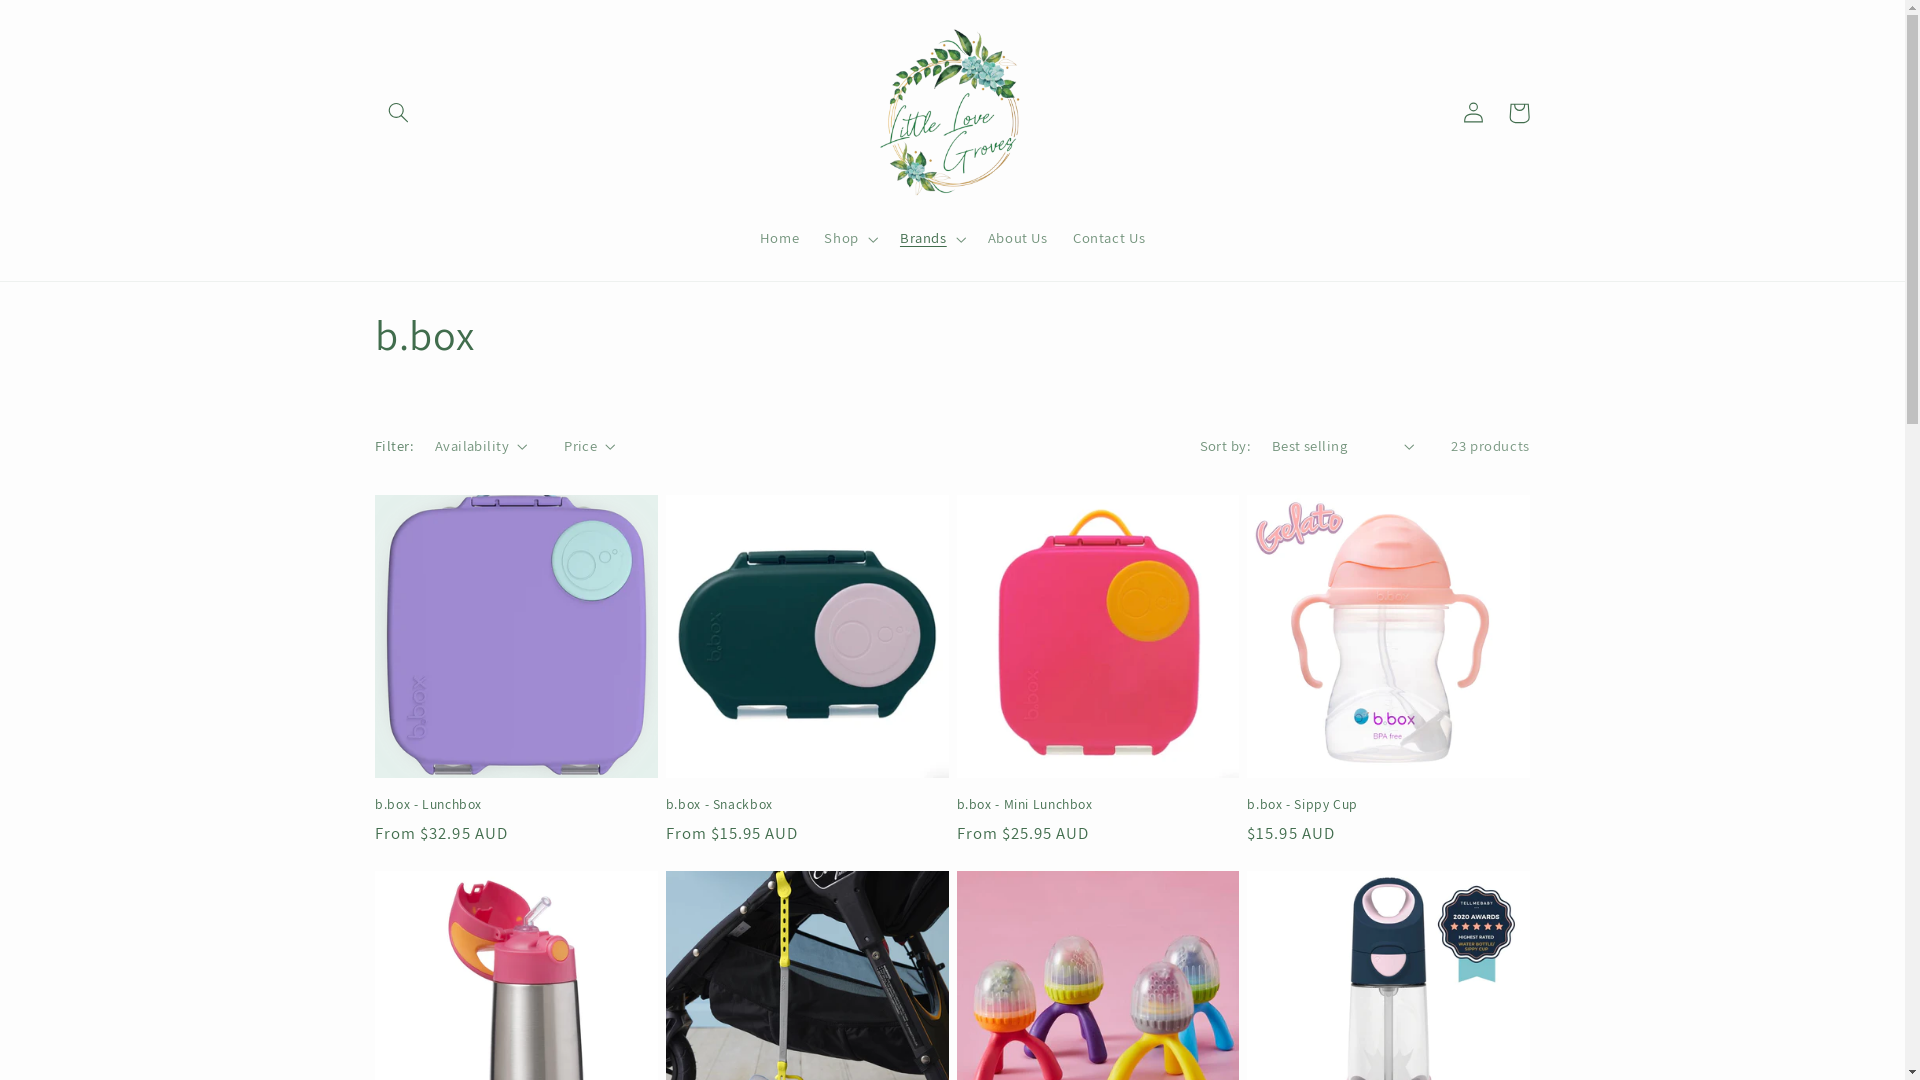 Image resolution: width=1920 pixels, height=1080 pixels. Describe the element at coordinates (1519, 113) in the screenshot. I see `Cart` at that location.